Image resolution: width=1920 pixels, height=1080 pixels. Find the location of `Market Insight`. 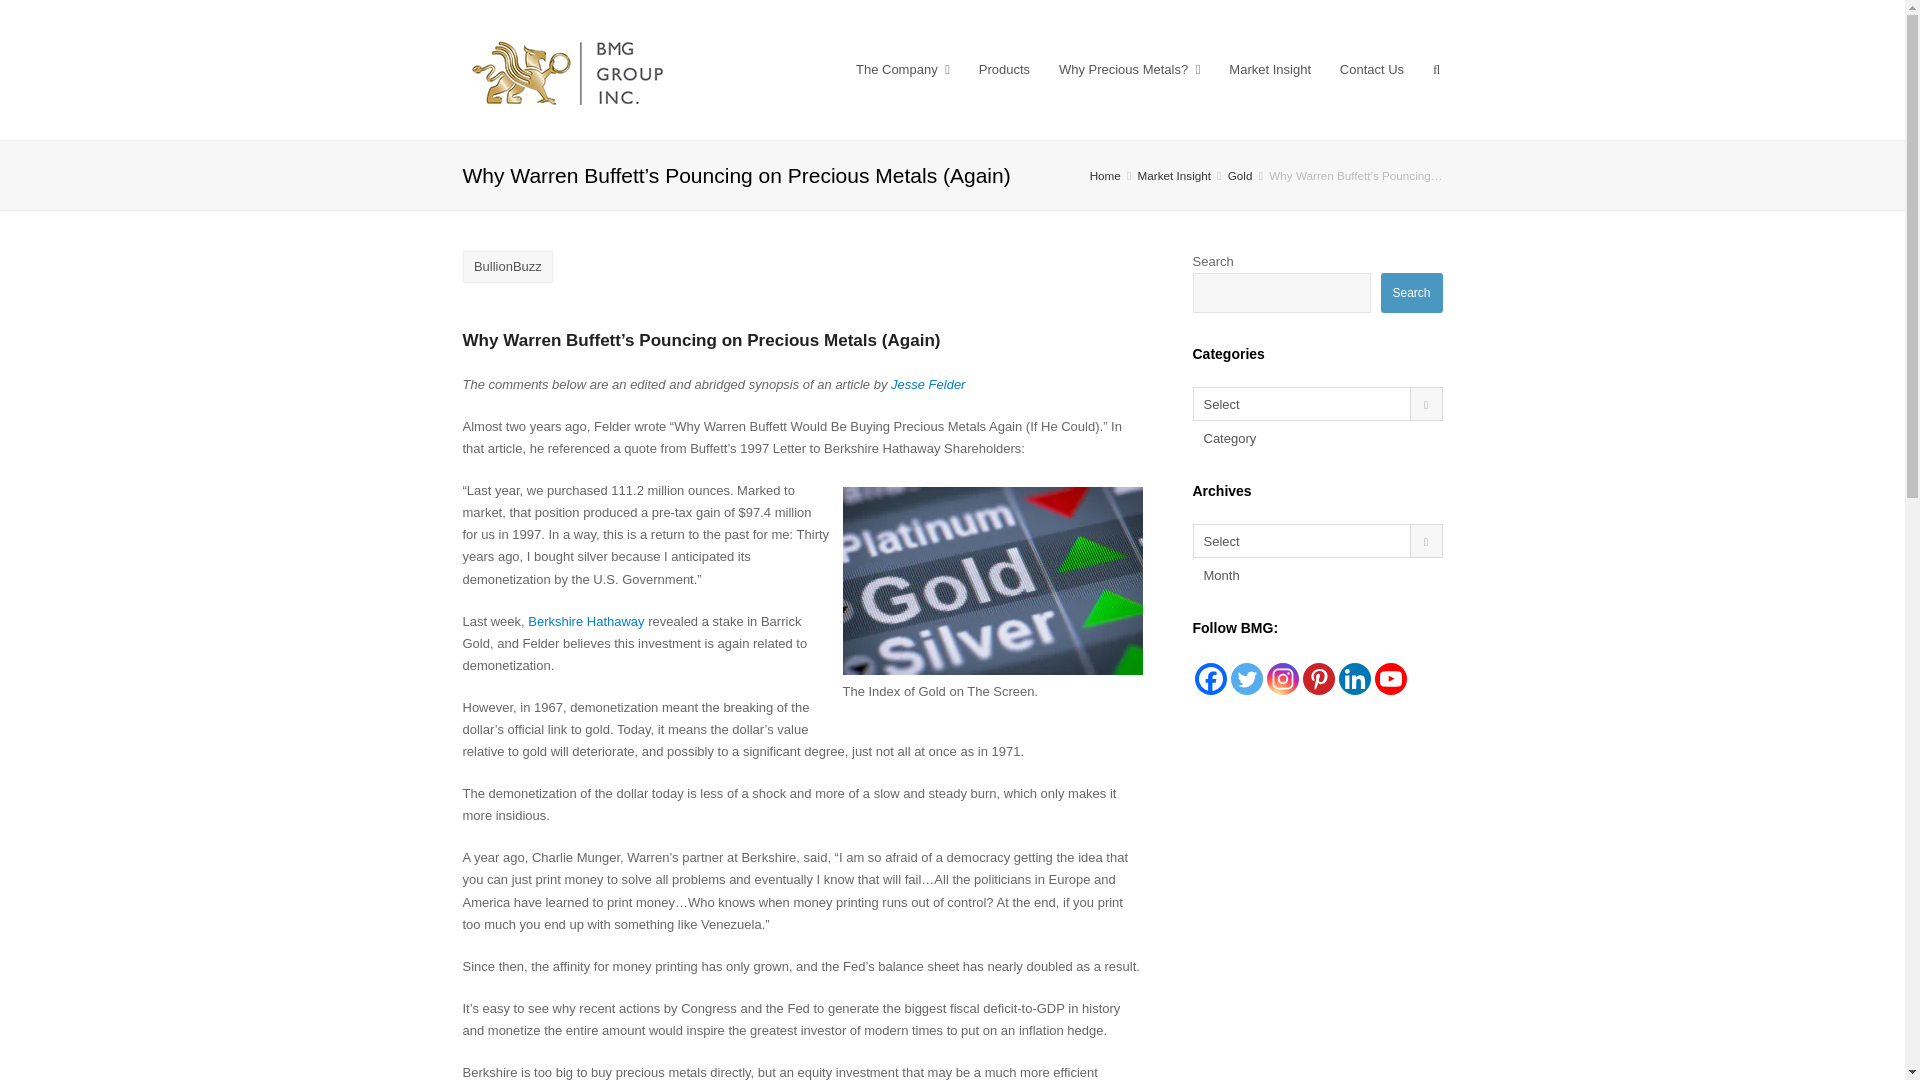

Market Insight is located at coordinates (1270, 70).